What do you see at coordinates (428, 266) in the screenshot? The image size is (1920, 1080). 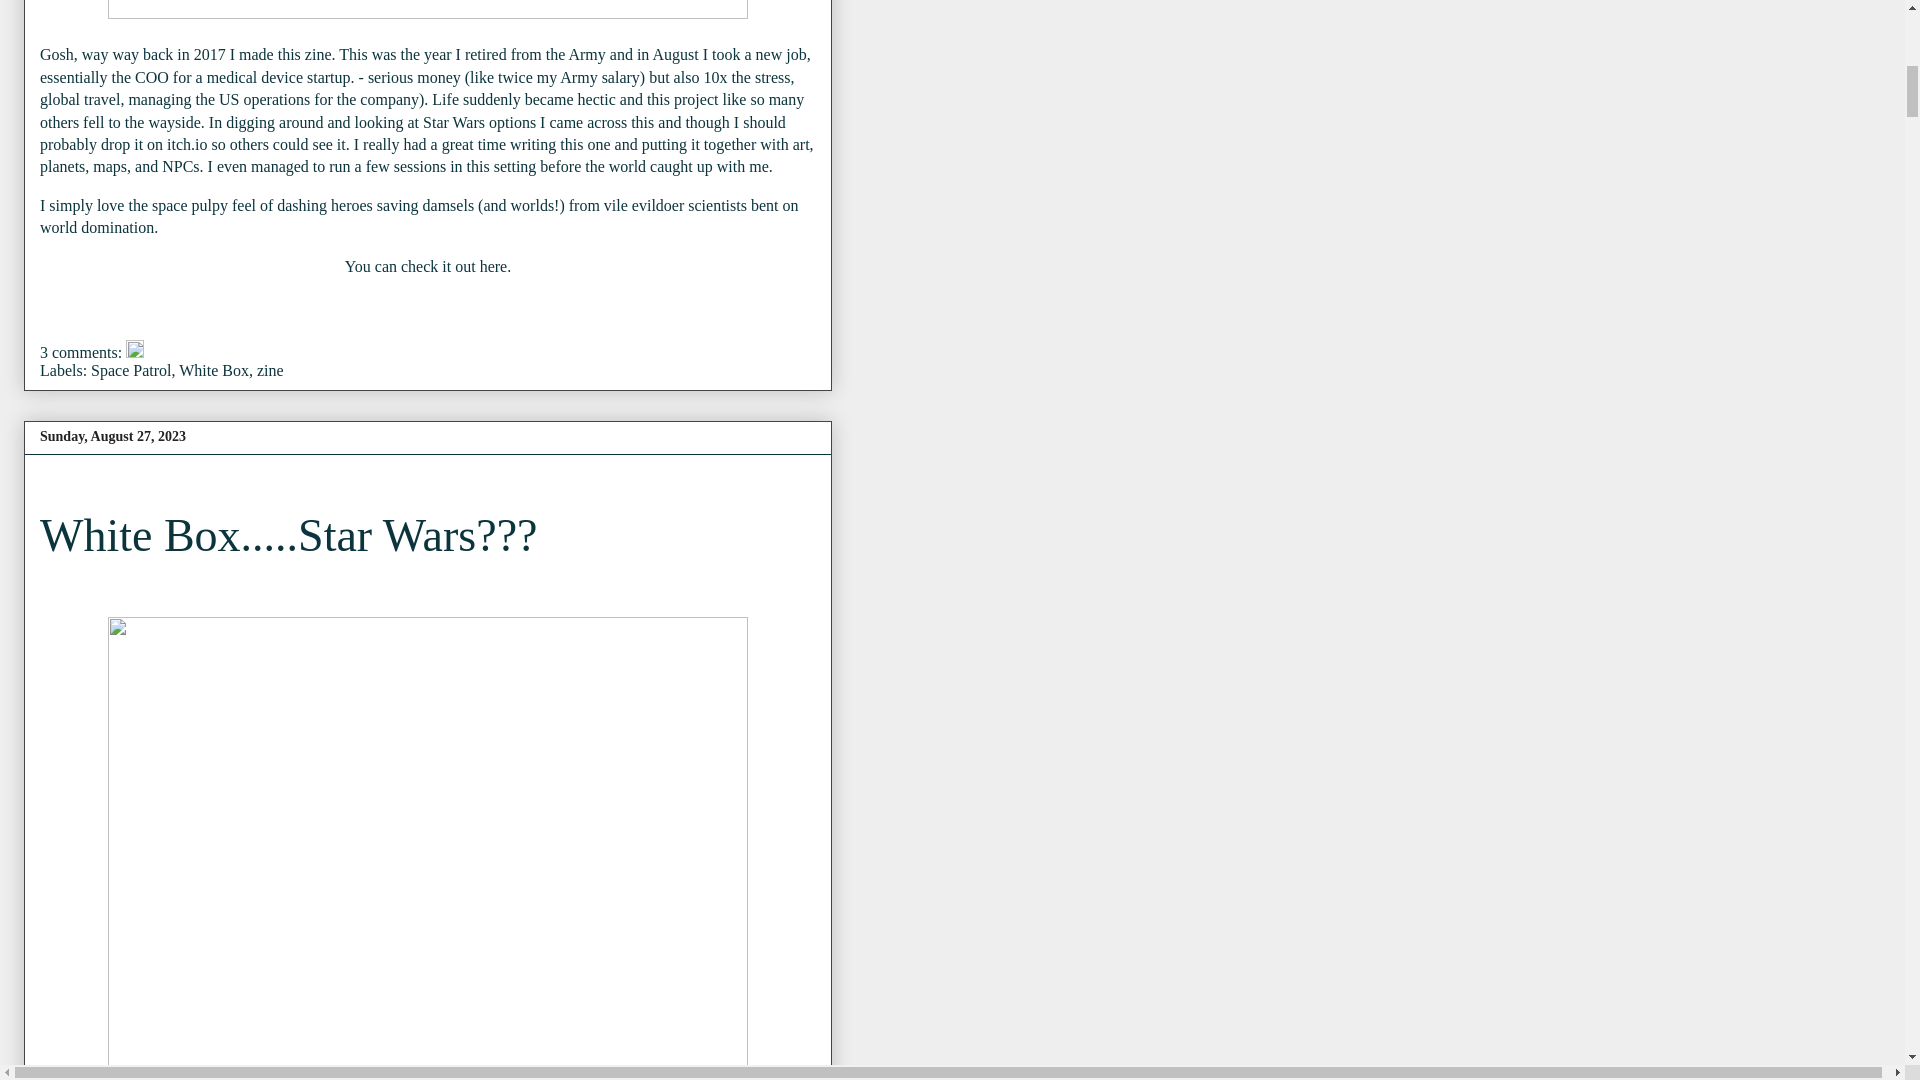 I see `You can check it out here.` at bounding box center [428, 266].